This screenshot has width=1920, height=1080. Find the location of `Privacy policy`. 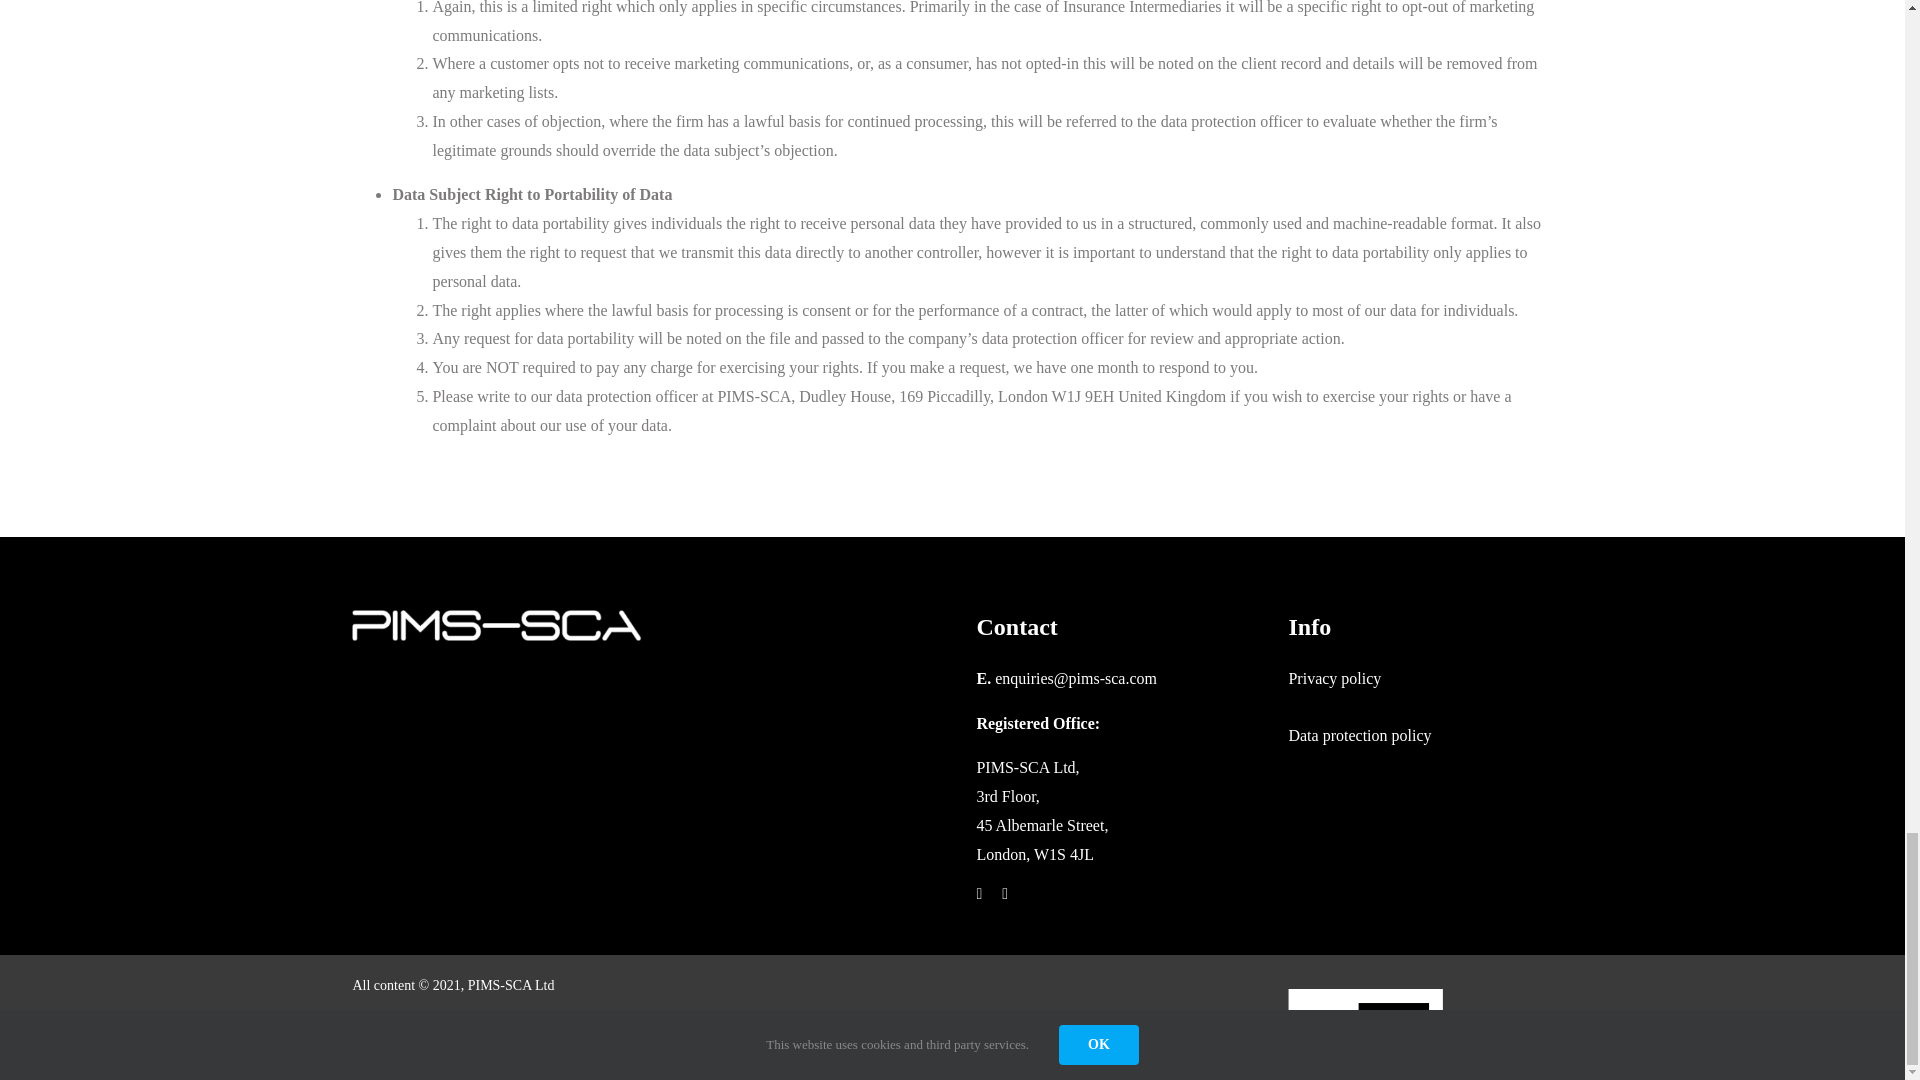

Privacy policy is located at coordinates (1334, 678).